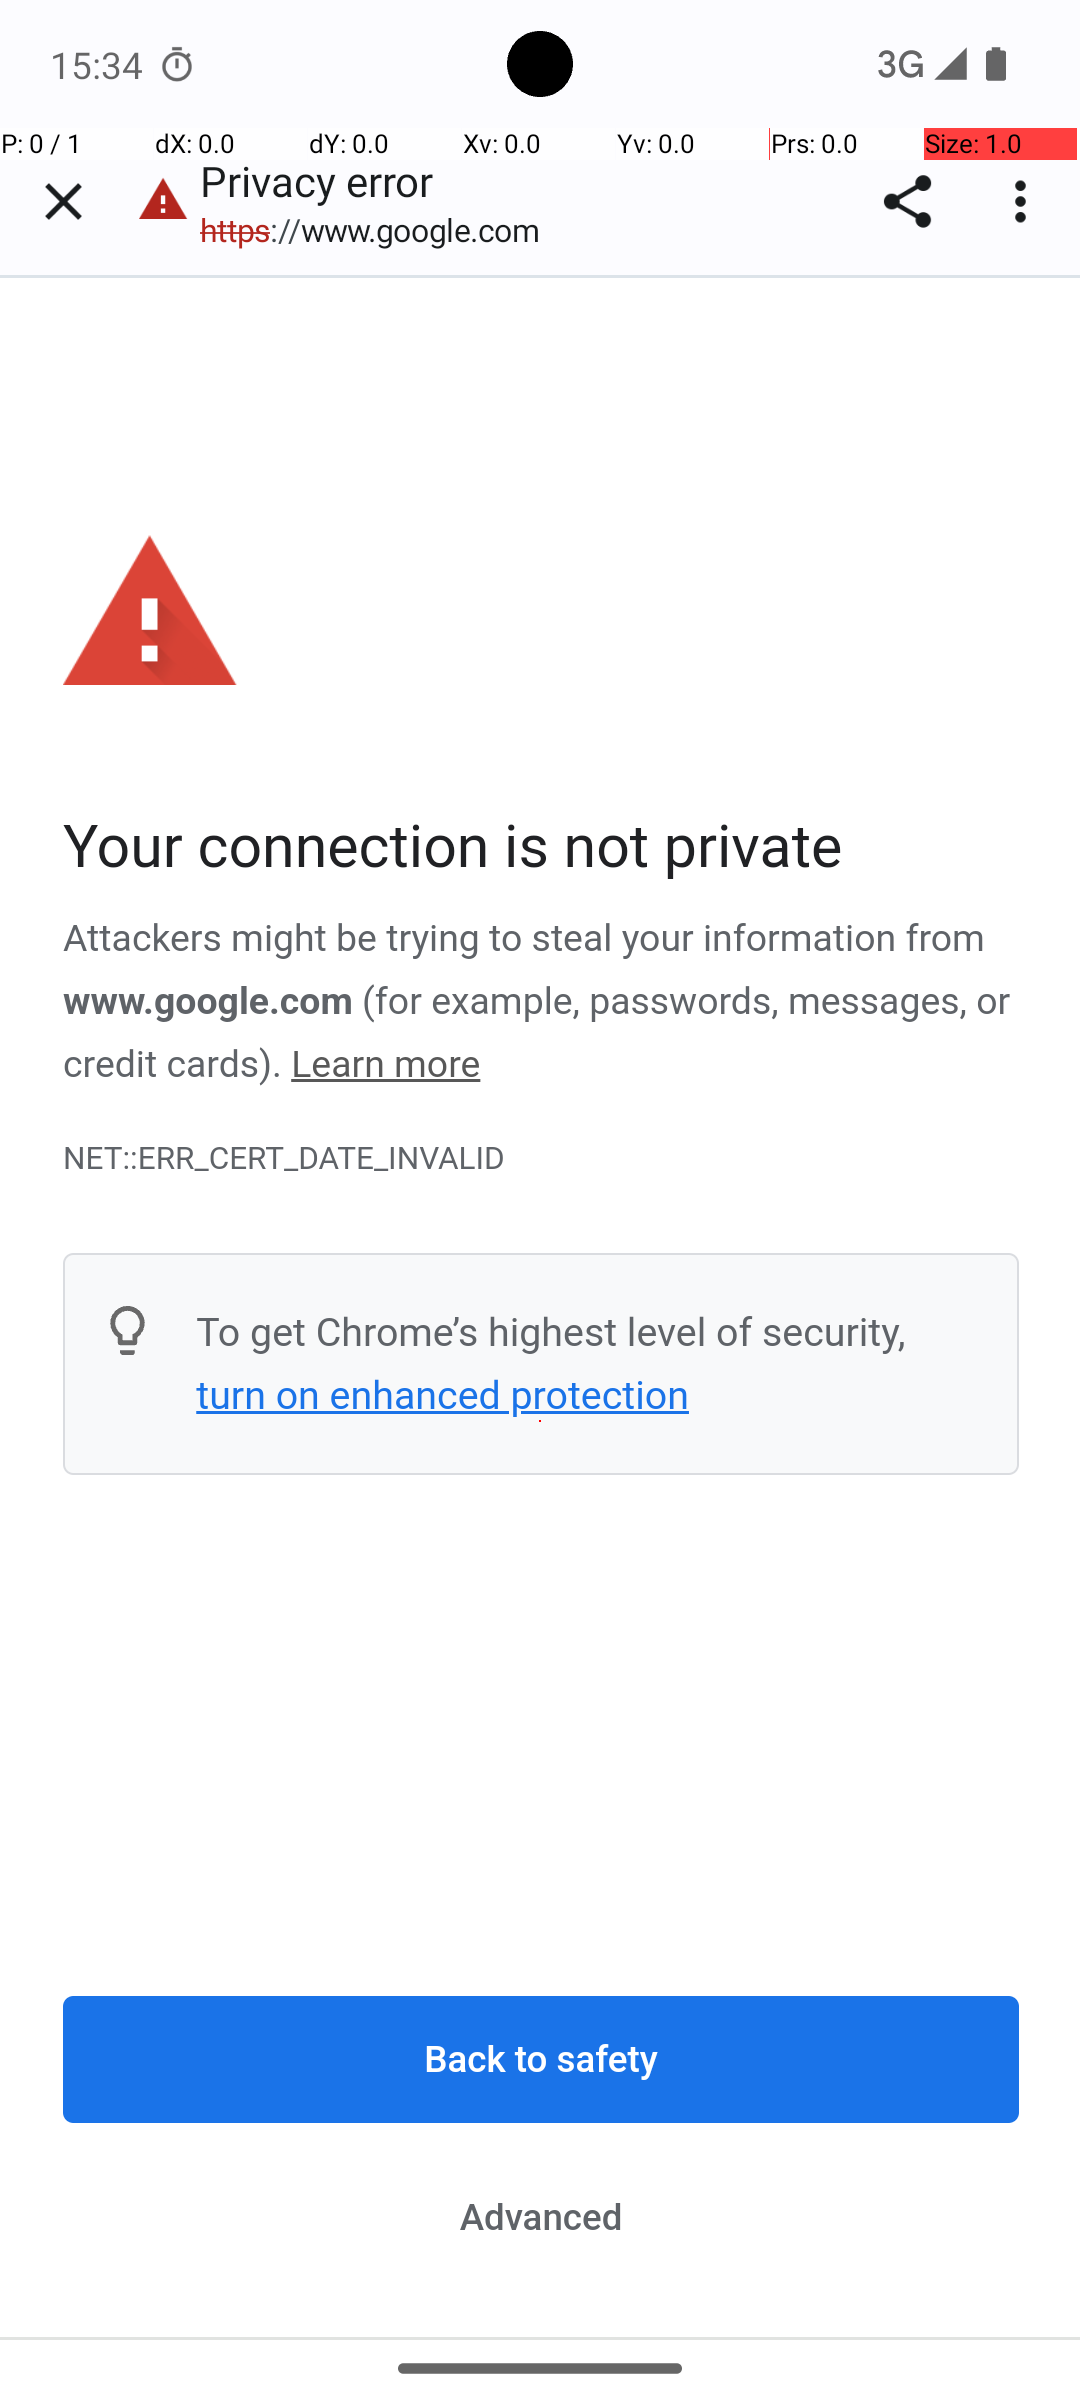 The image size is (1080, 2400). What do you see at coordinates (380, 230) in the screenshot?
I see `https://www.google.com` at bounding box center [380, 230].